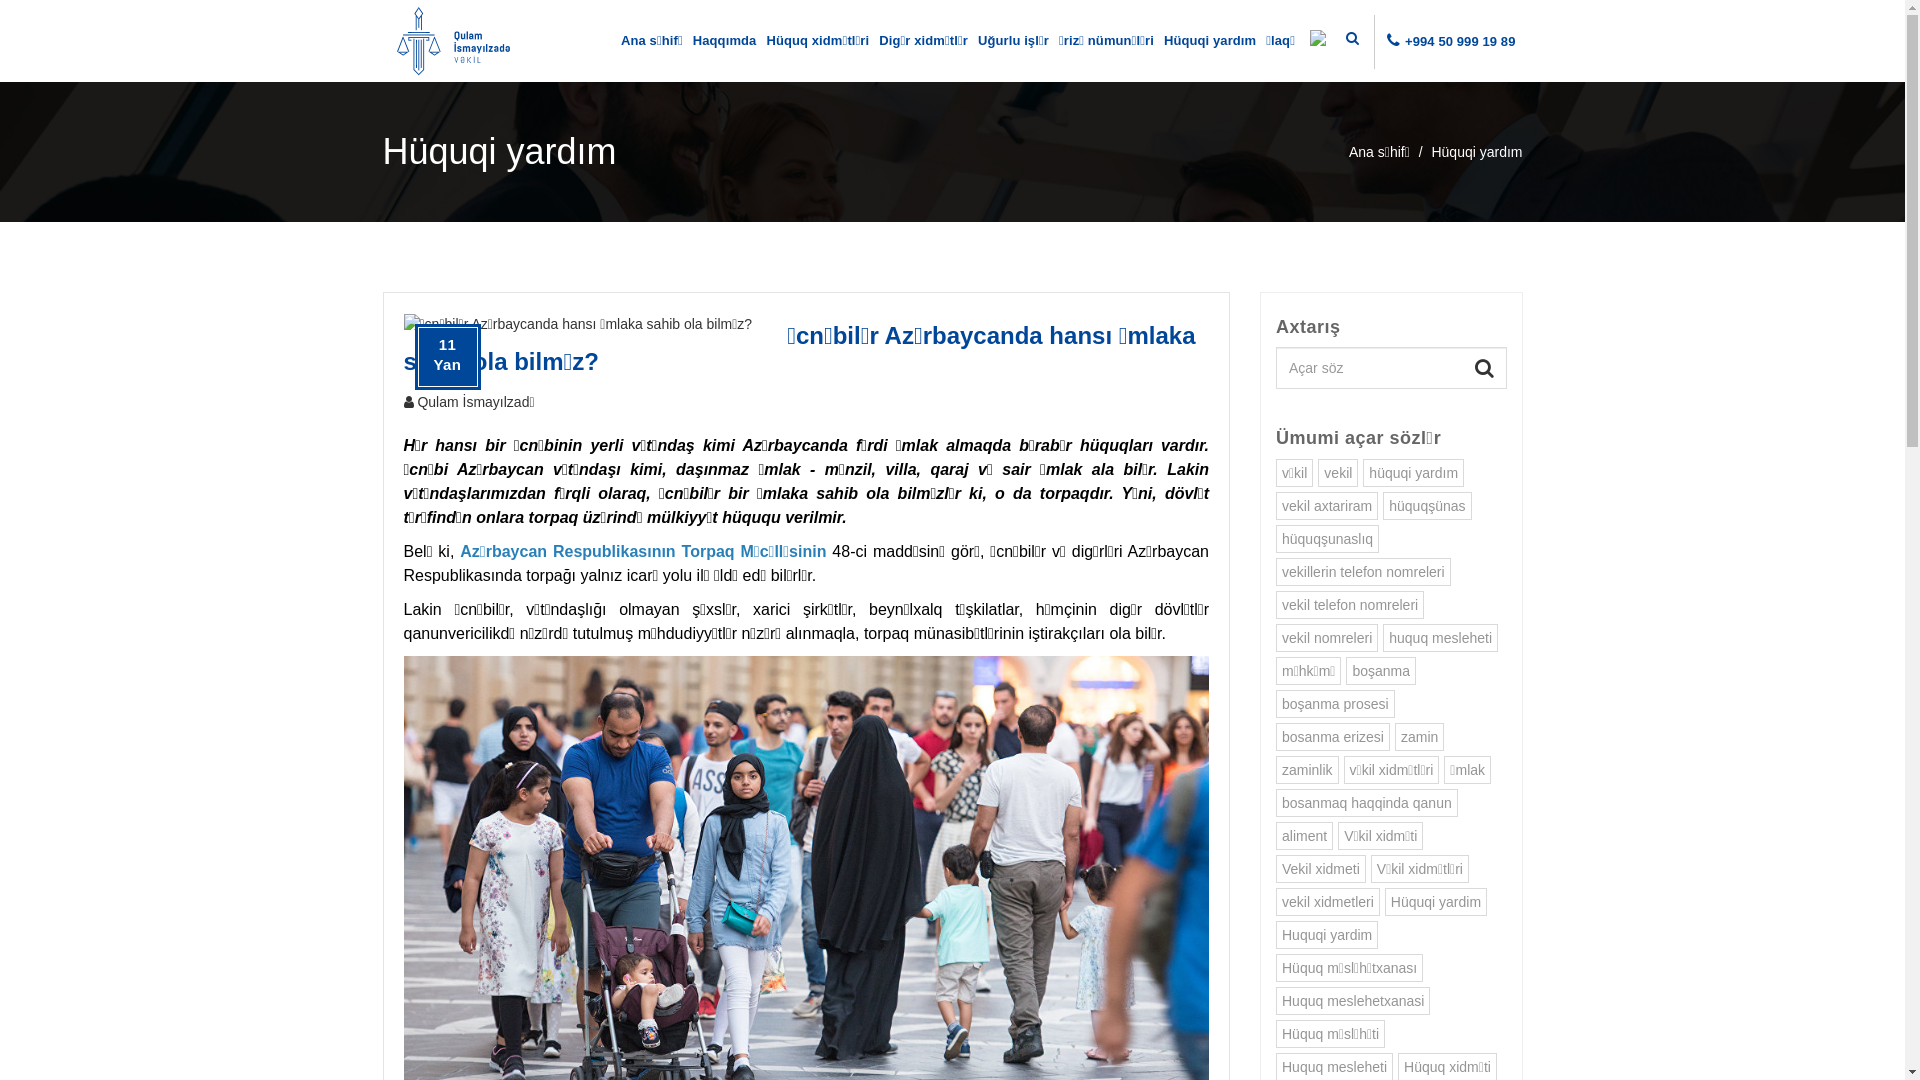 This screenshot has height=1080, width=1920. I want to click on vekil, so click(1338, 473).